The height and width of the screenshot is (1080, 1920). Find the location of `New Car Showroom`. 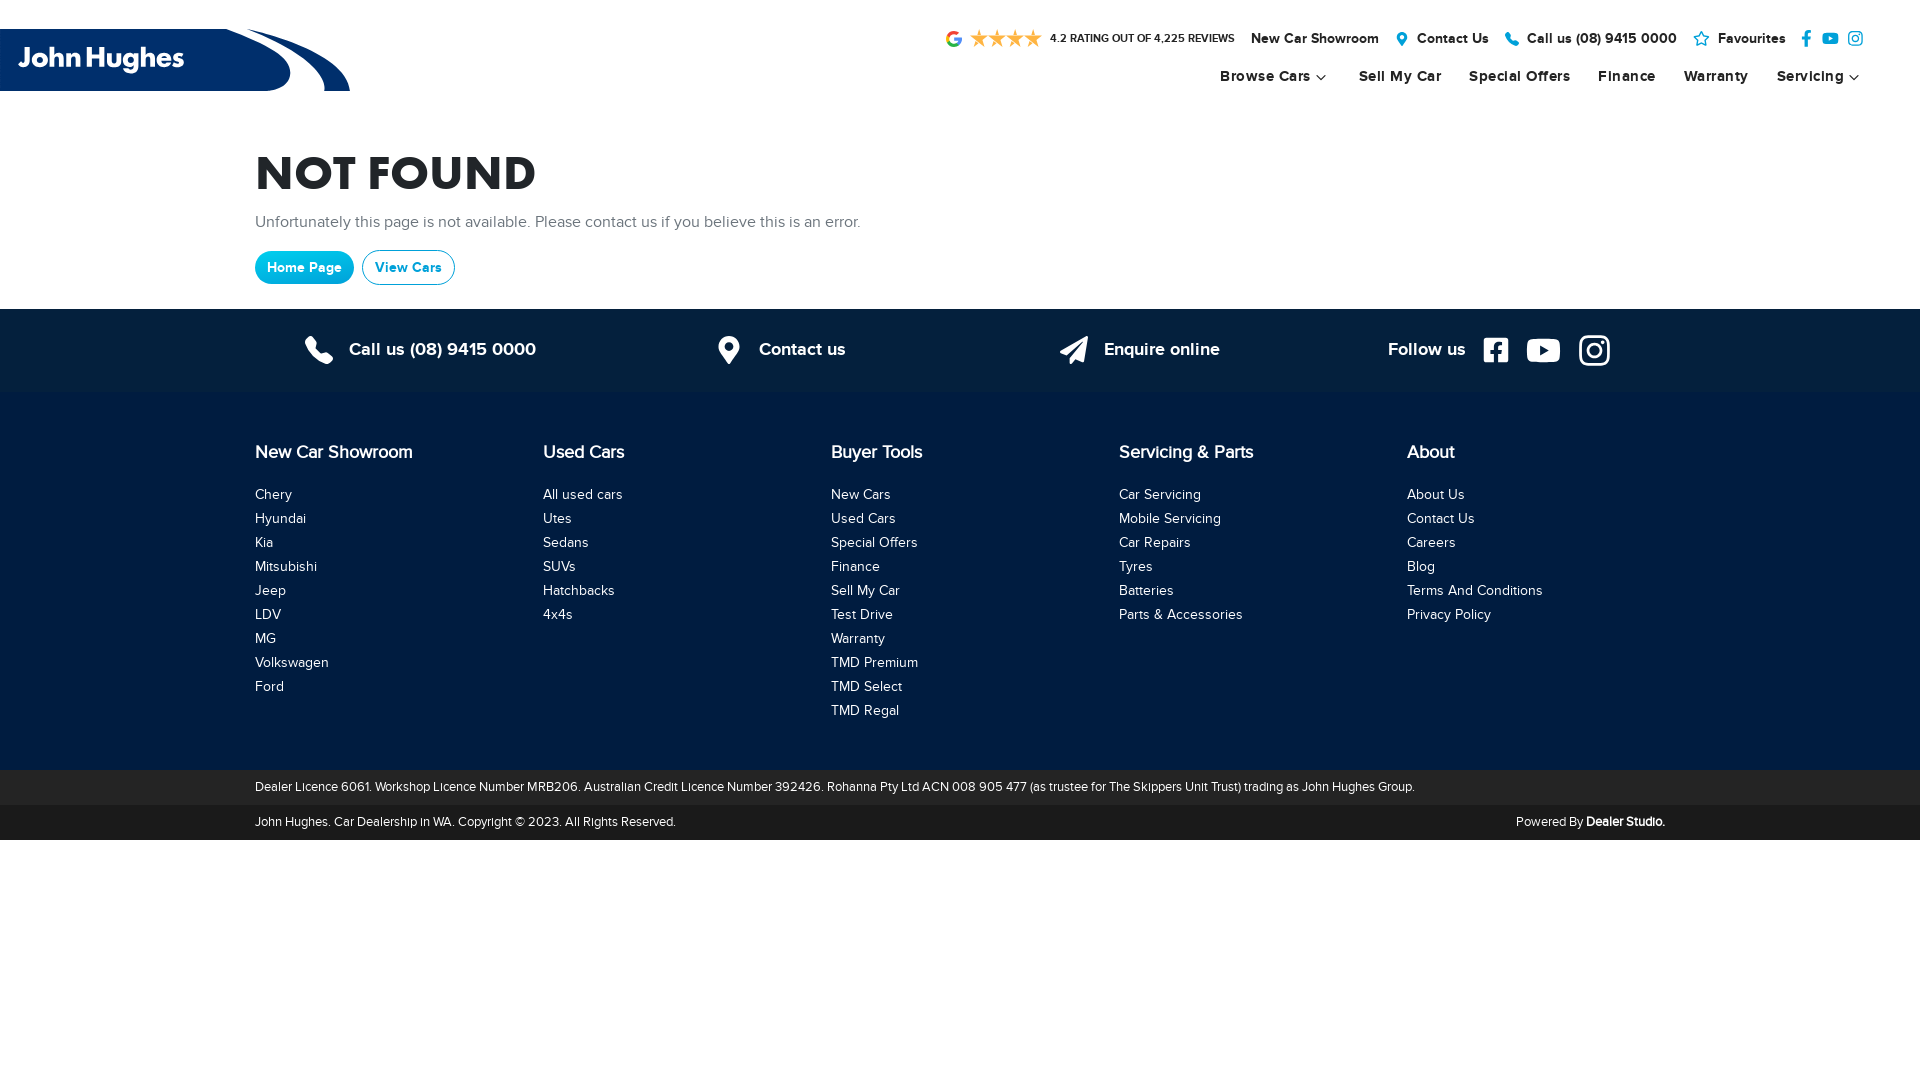

New Car Showroom is located at coordinates (1315, 38).